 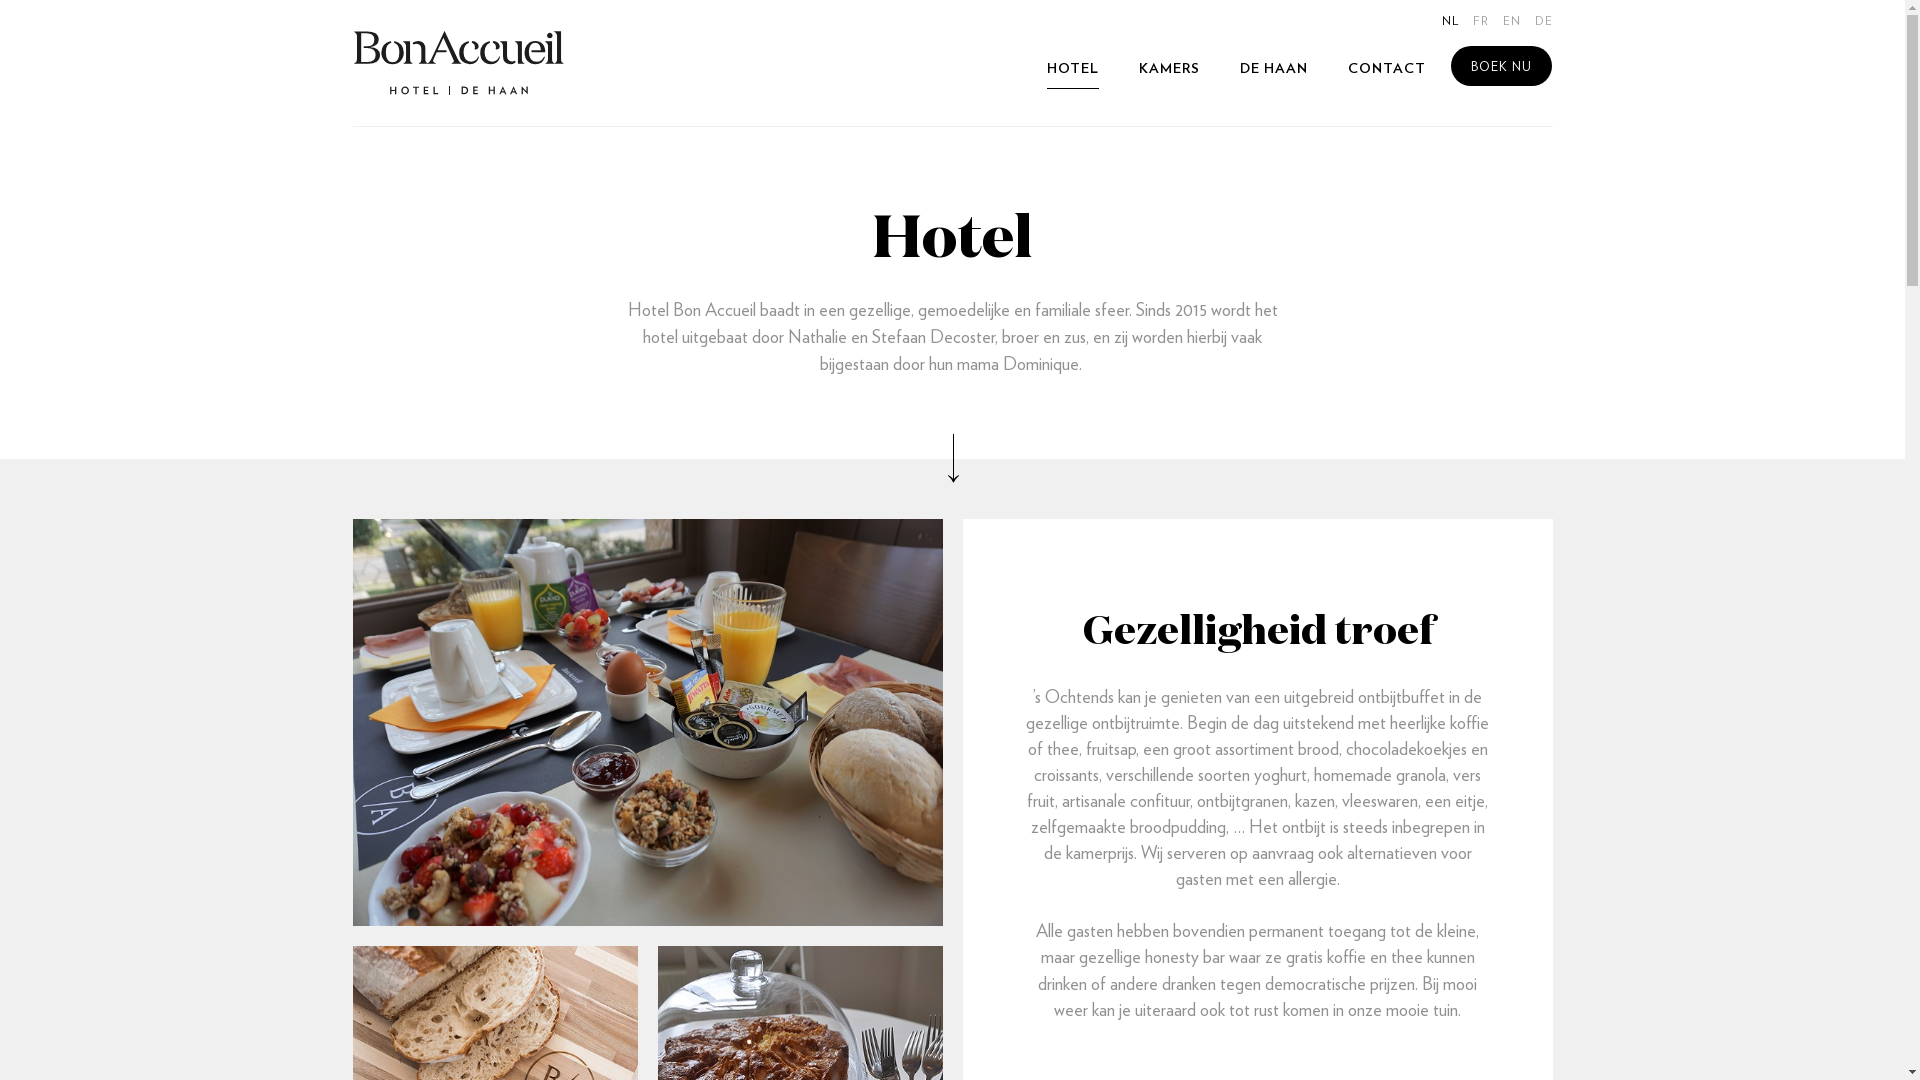 What do you see at coordinates (459, 63) in the screenshot?
I see ` ` at bounding box center [459, 63].